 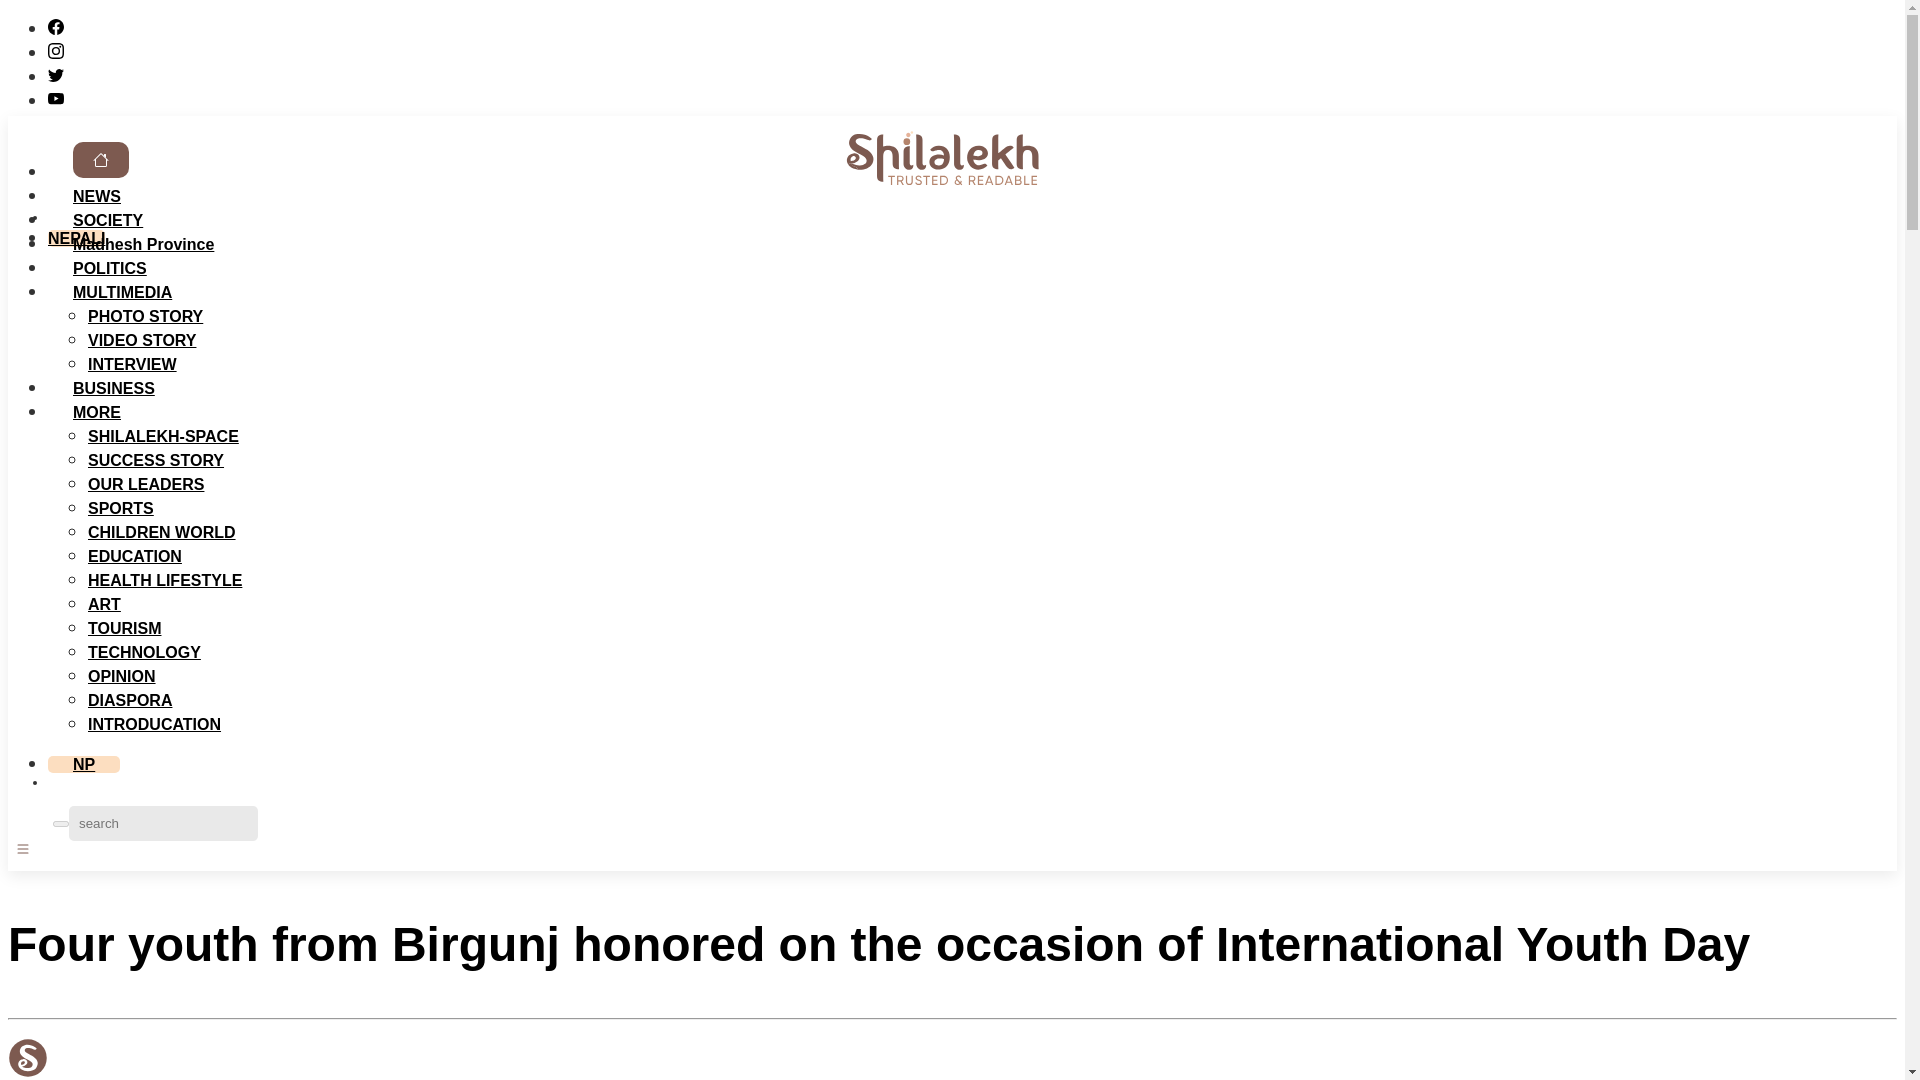 I want to click on MULTIMEDIA, so click(x=122, y=292).